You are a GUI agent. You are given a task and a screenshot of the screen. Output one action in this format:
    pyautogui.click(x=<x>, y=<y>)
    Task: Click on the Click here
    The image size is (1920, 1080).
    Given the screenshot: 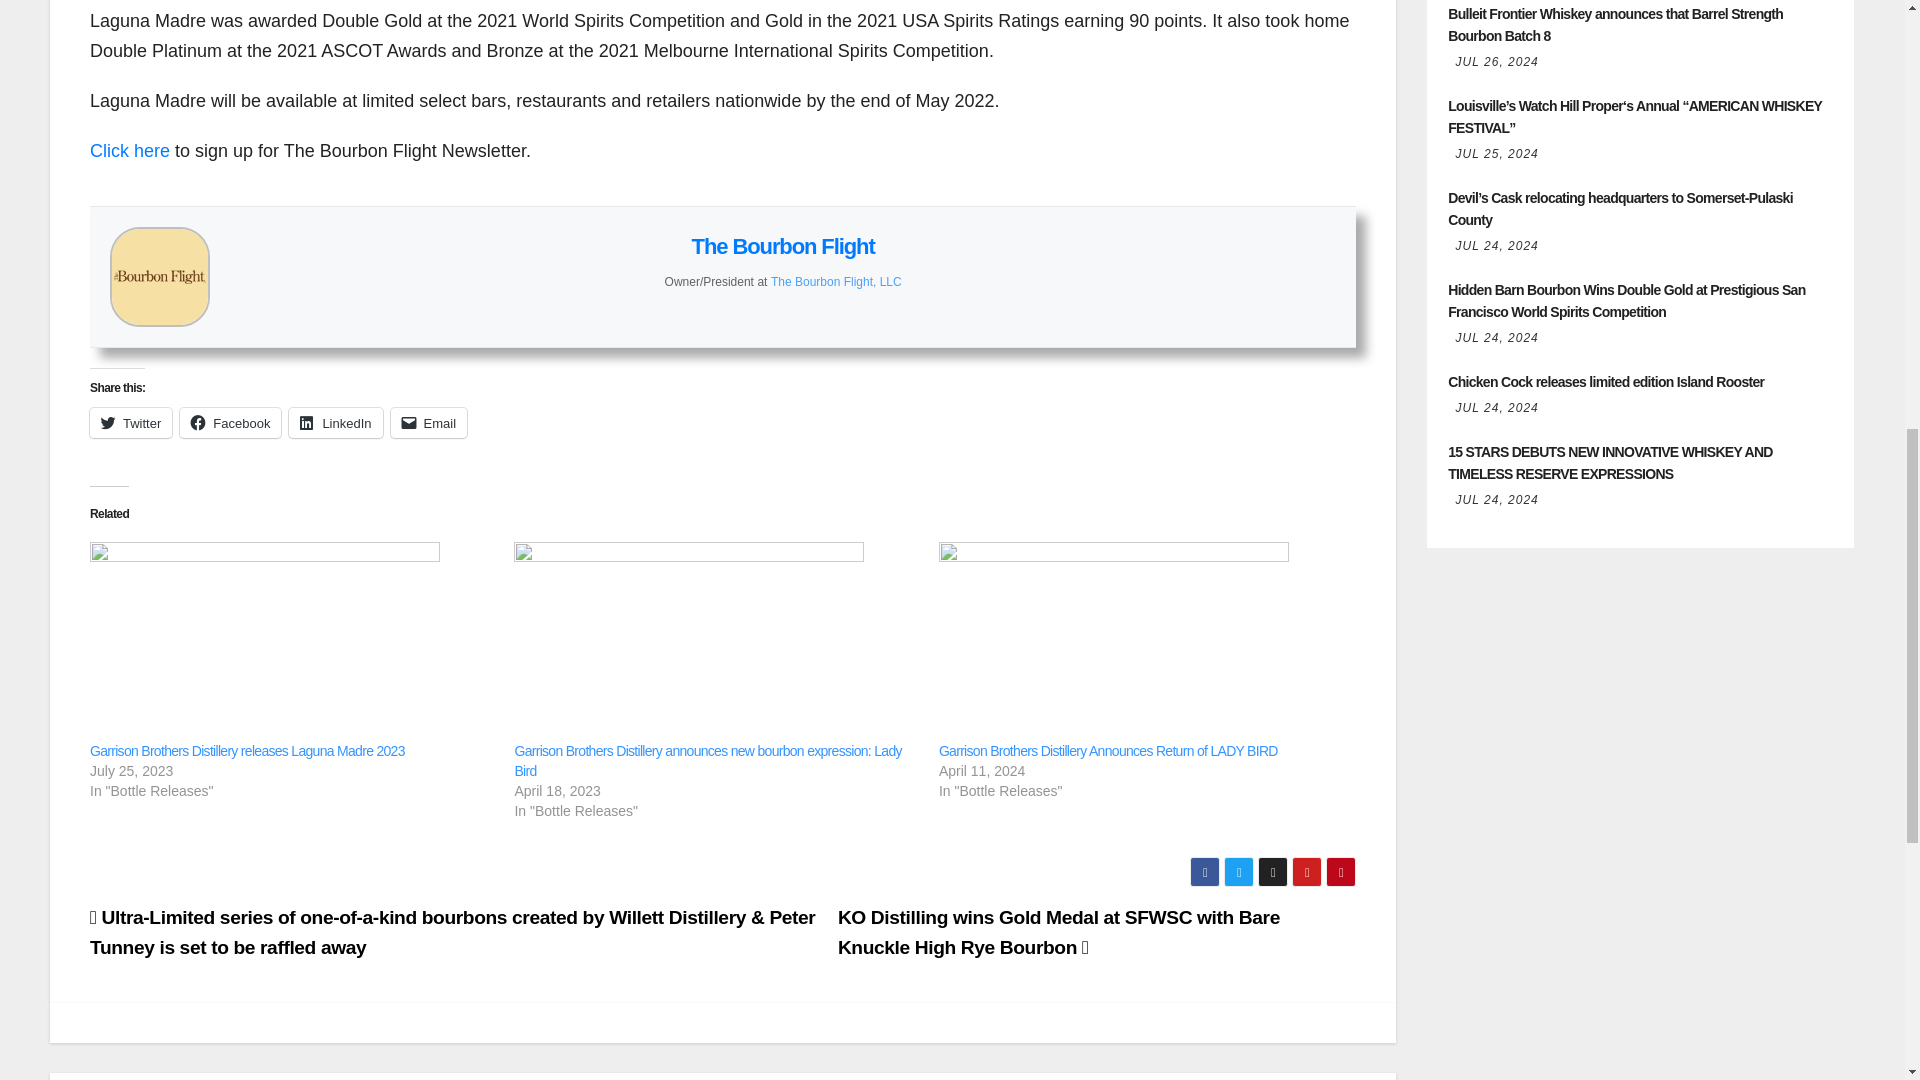 What is the action you would take?
    pyautogui.click(x=130, y=150)
    